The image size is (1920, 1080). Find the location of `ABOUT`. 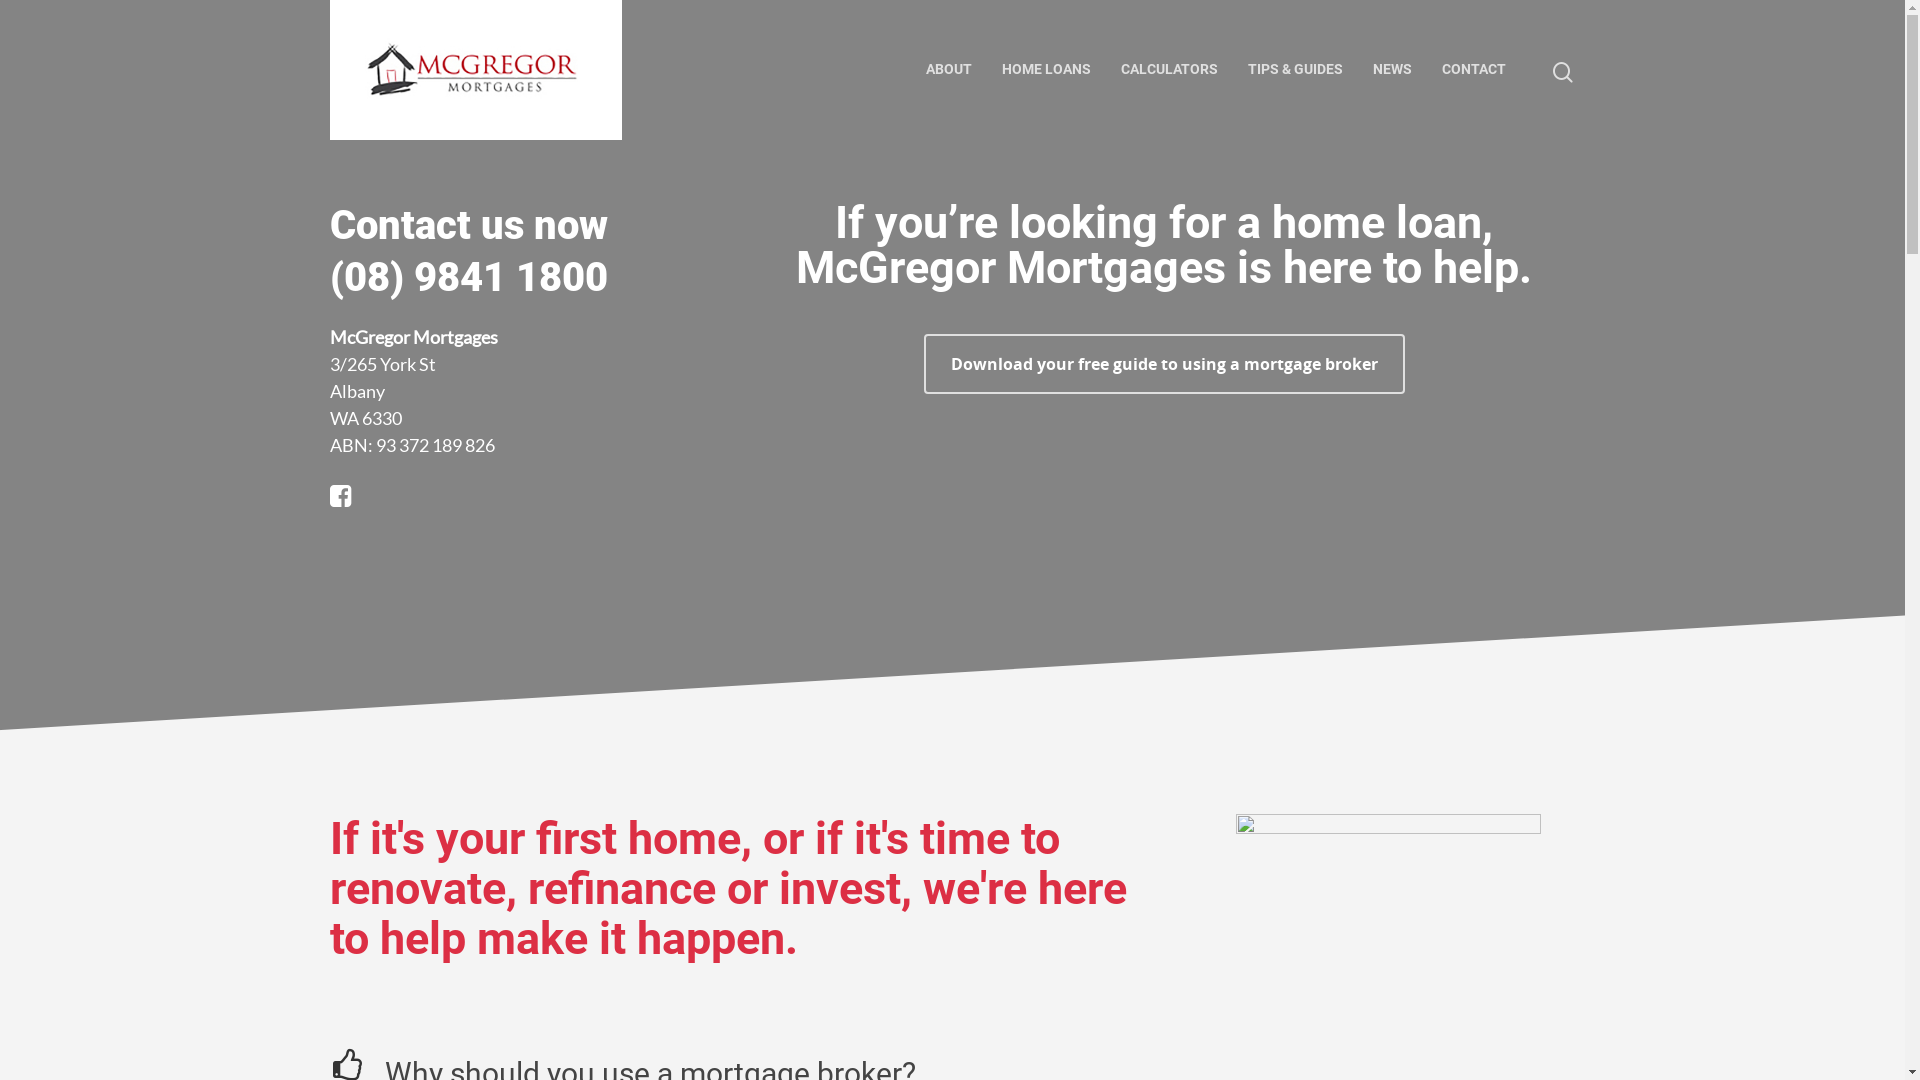

ABOUT is located at coordinates (949, 70).